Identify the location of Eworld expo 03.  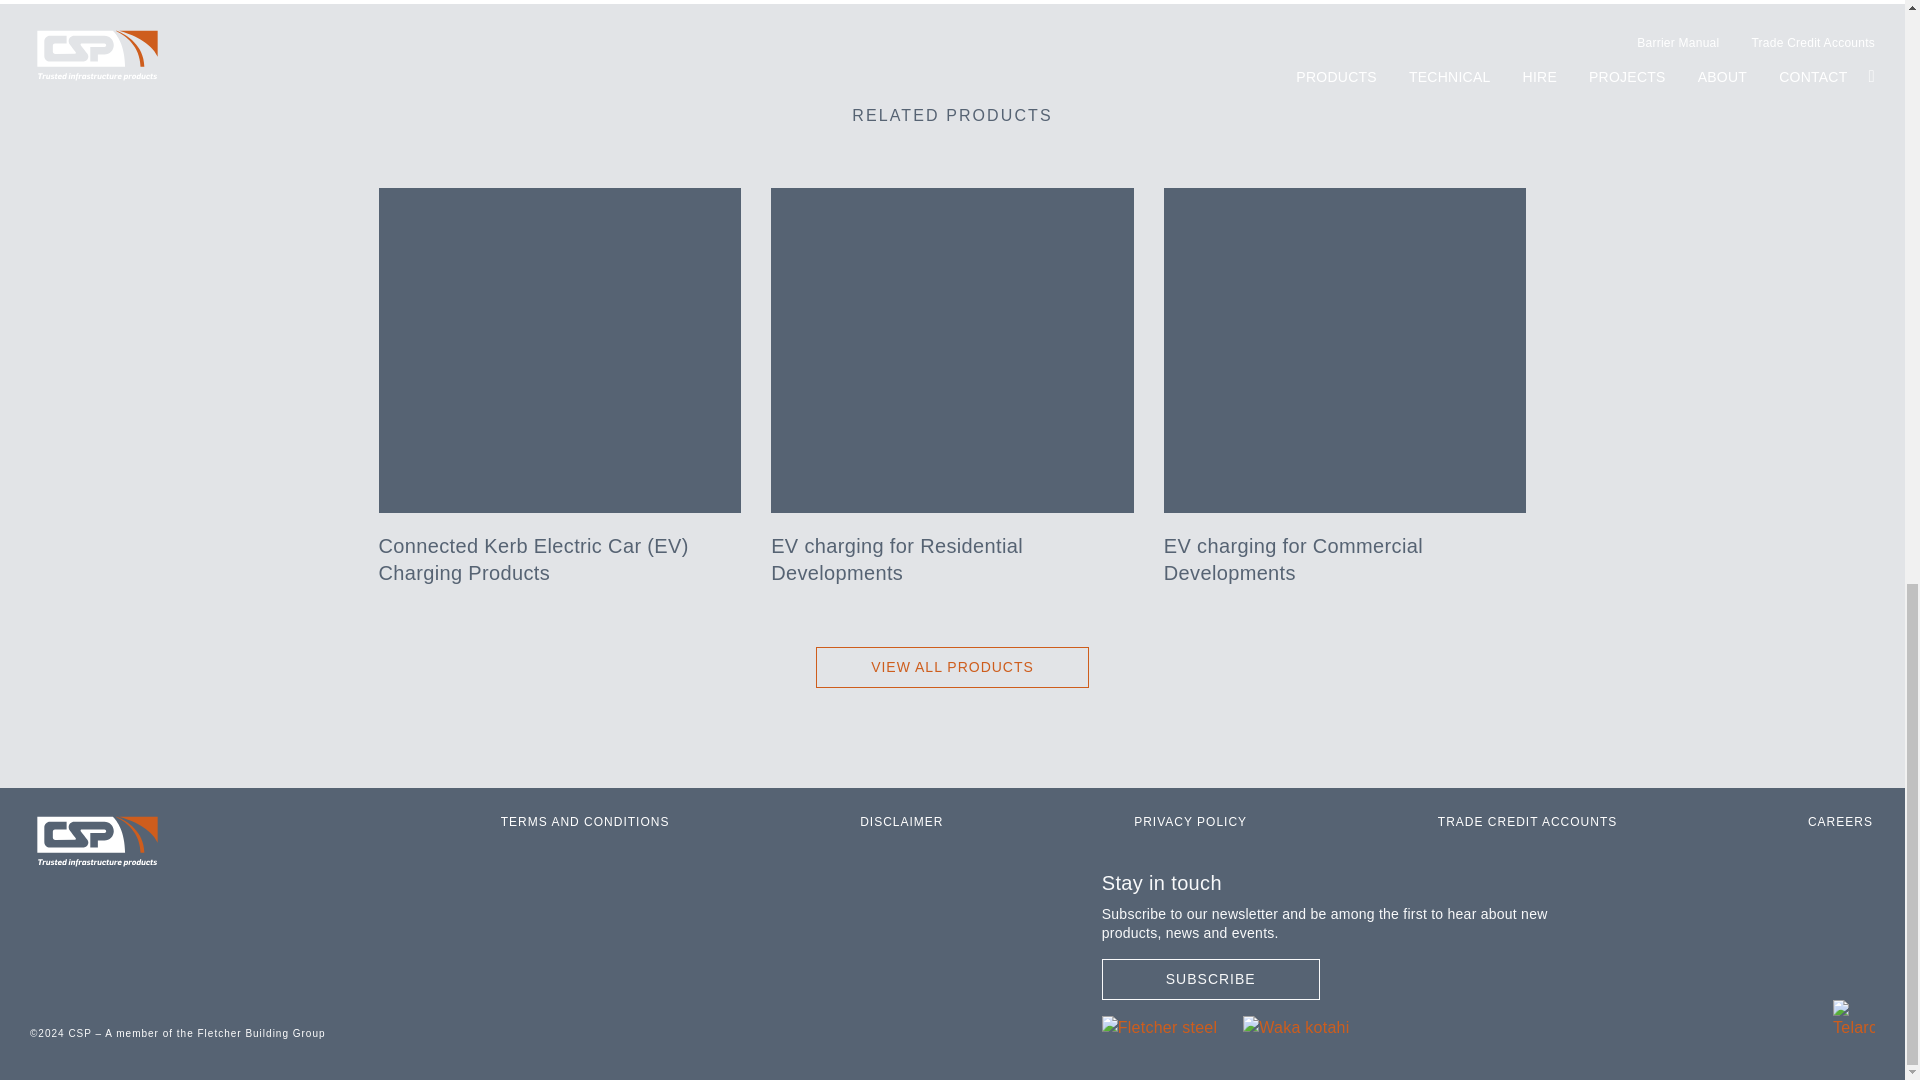
(952, 350).